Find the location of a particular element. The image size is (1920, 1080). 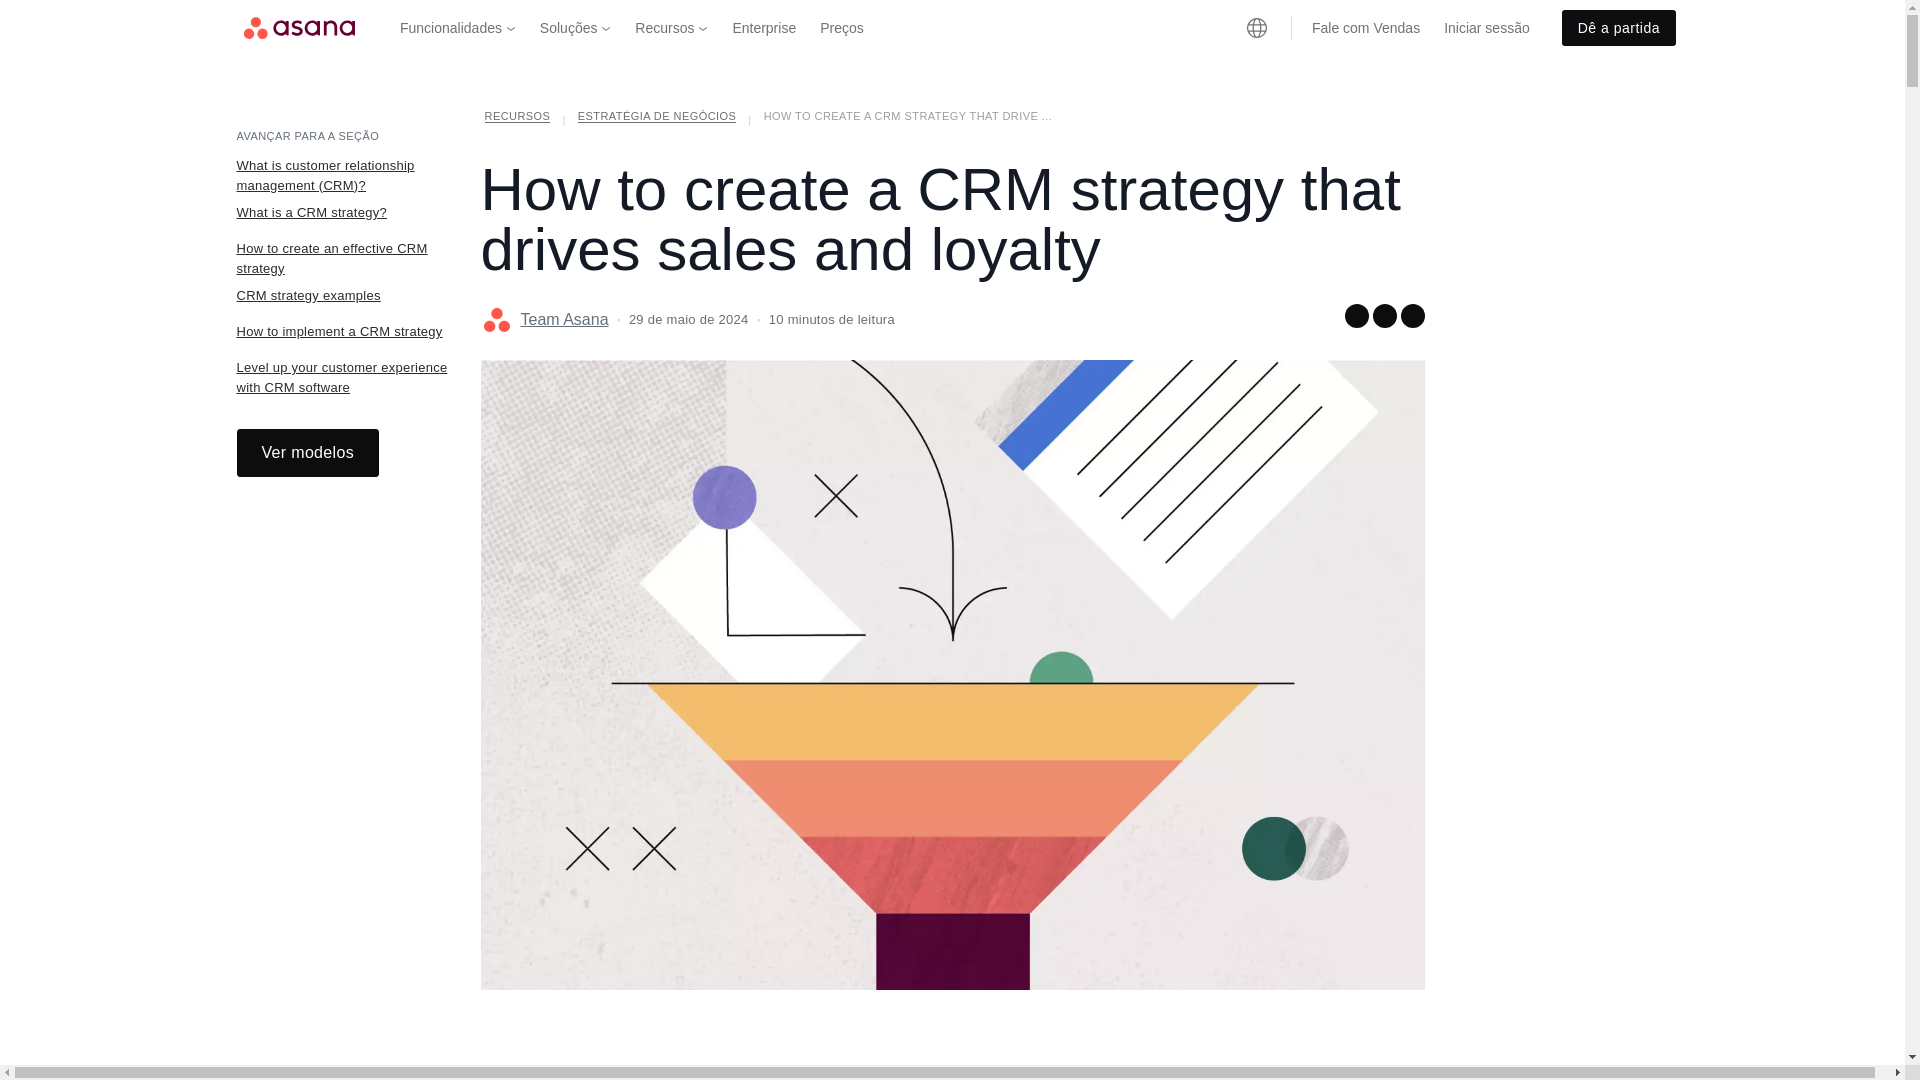

chevron-down icon is located at coordinates (703, 28).